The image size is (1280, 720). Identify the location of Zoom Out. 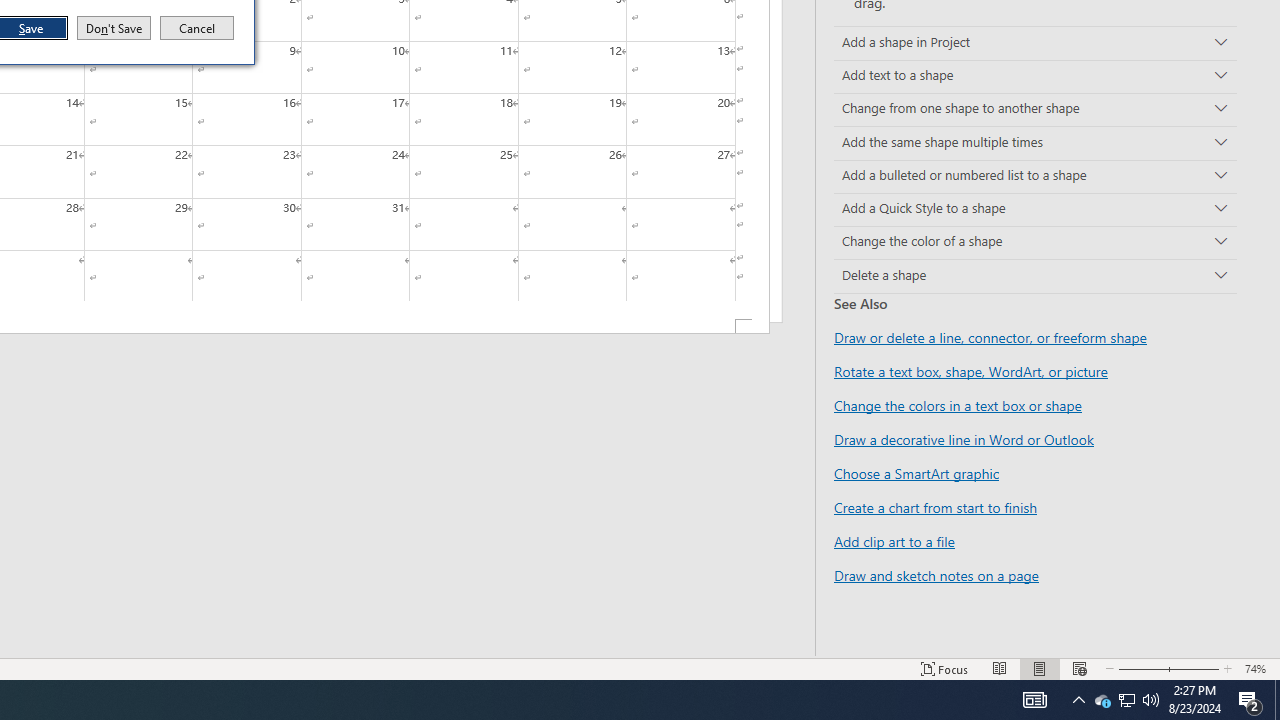
(1136, 668).